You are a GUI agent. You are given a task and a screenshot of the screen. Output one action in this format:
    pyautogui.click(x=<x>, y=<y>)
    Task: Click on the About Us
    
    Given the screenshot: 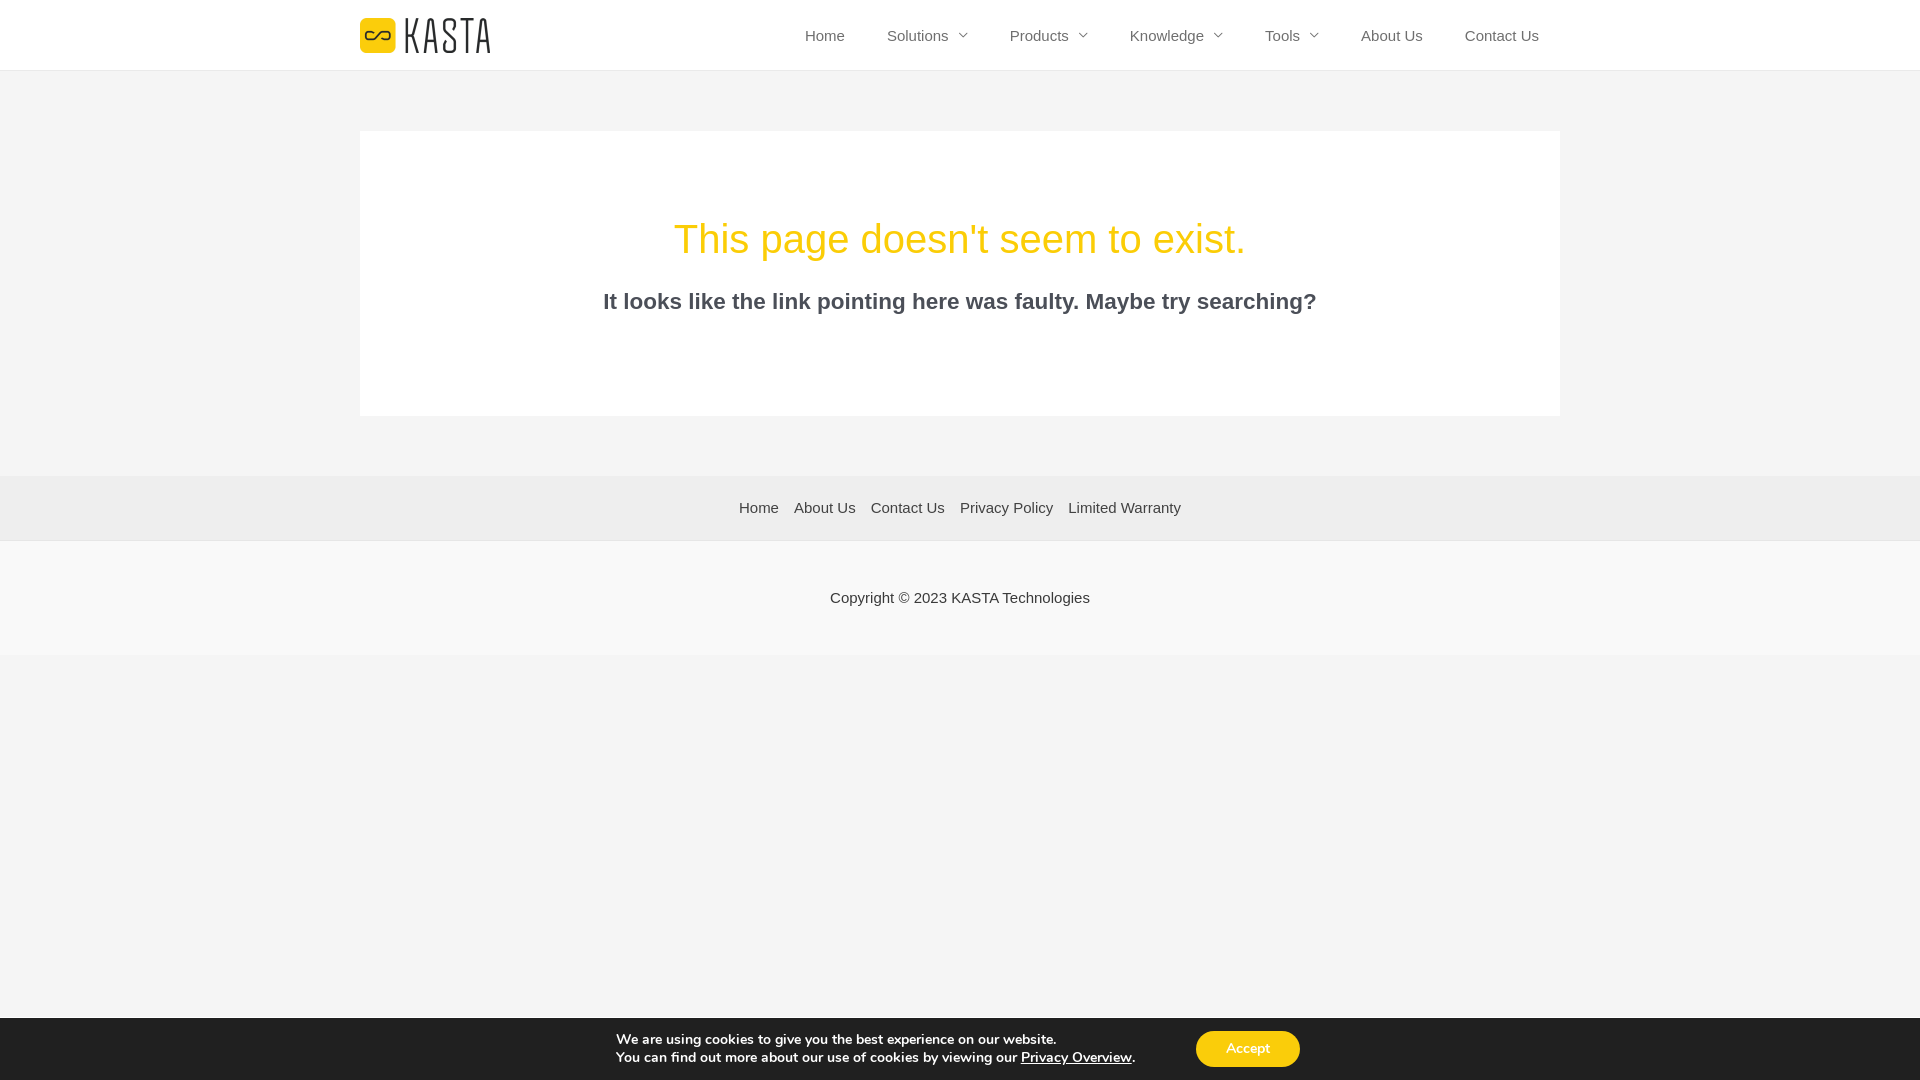 What is the action you would take?
    pyautogui.click(x=1392, y=36)
    